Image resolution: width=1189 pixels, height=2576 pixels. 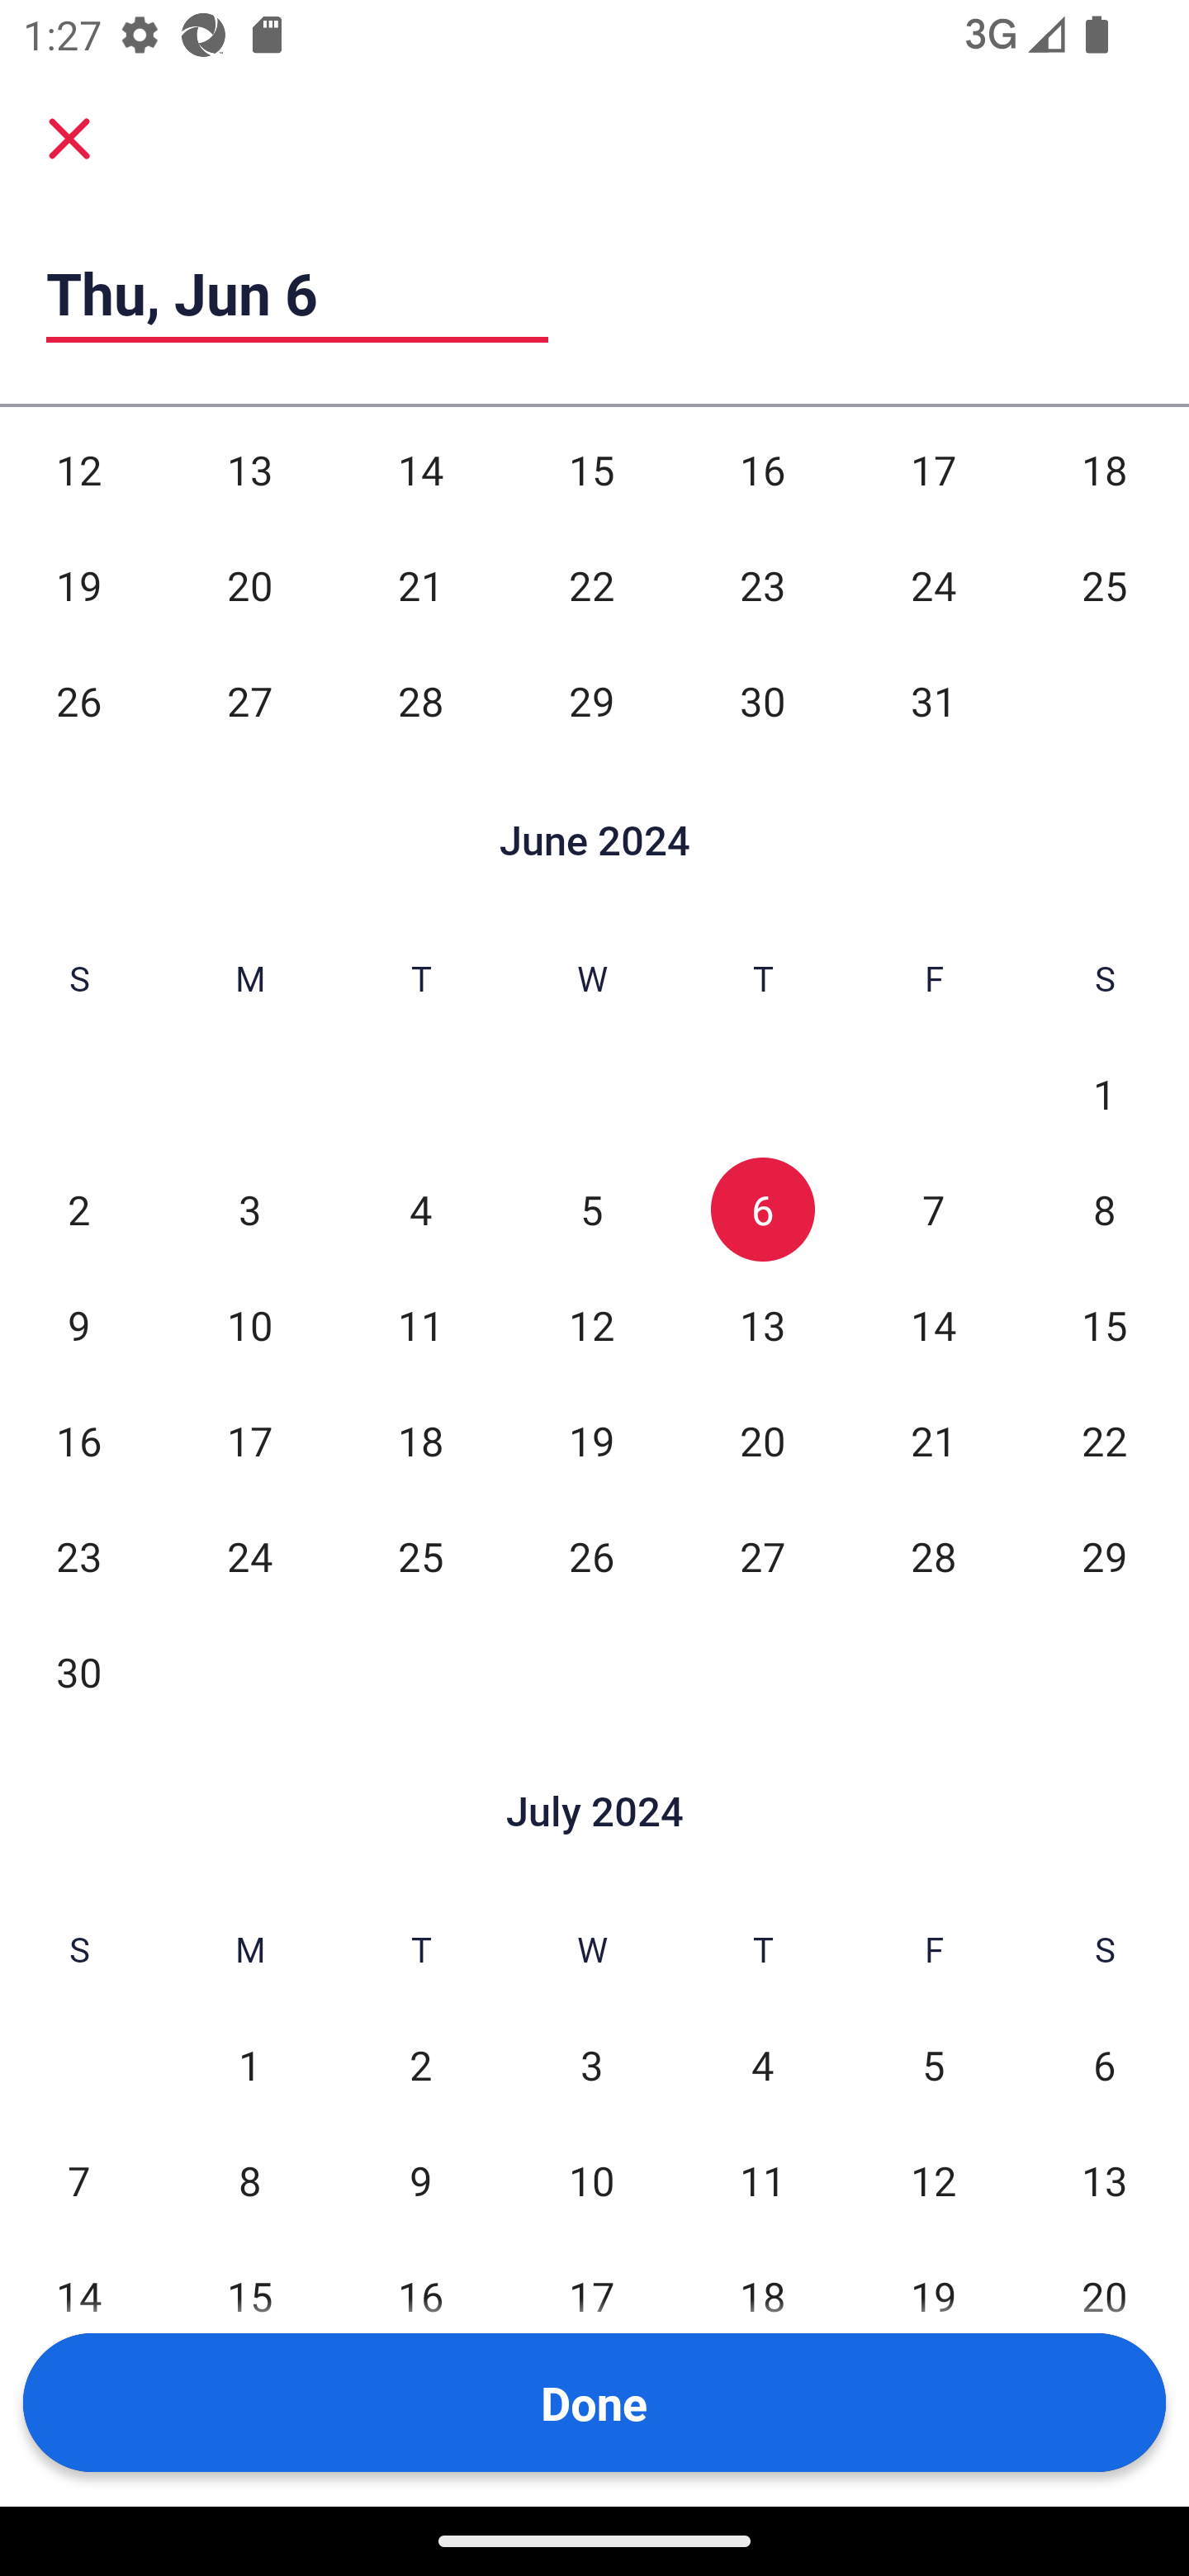 I want to click on 10 Wed, Jul 10, Not Selected, so click(x=591, y=2180).